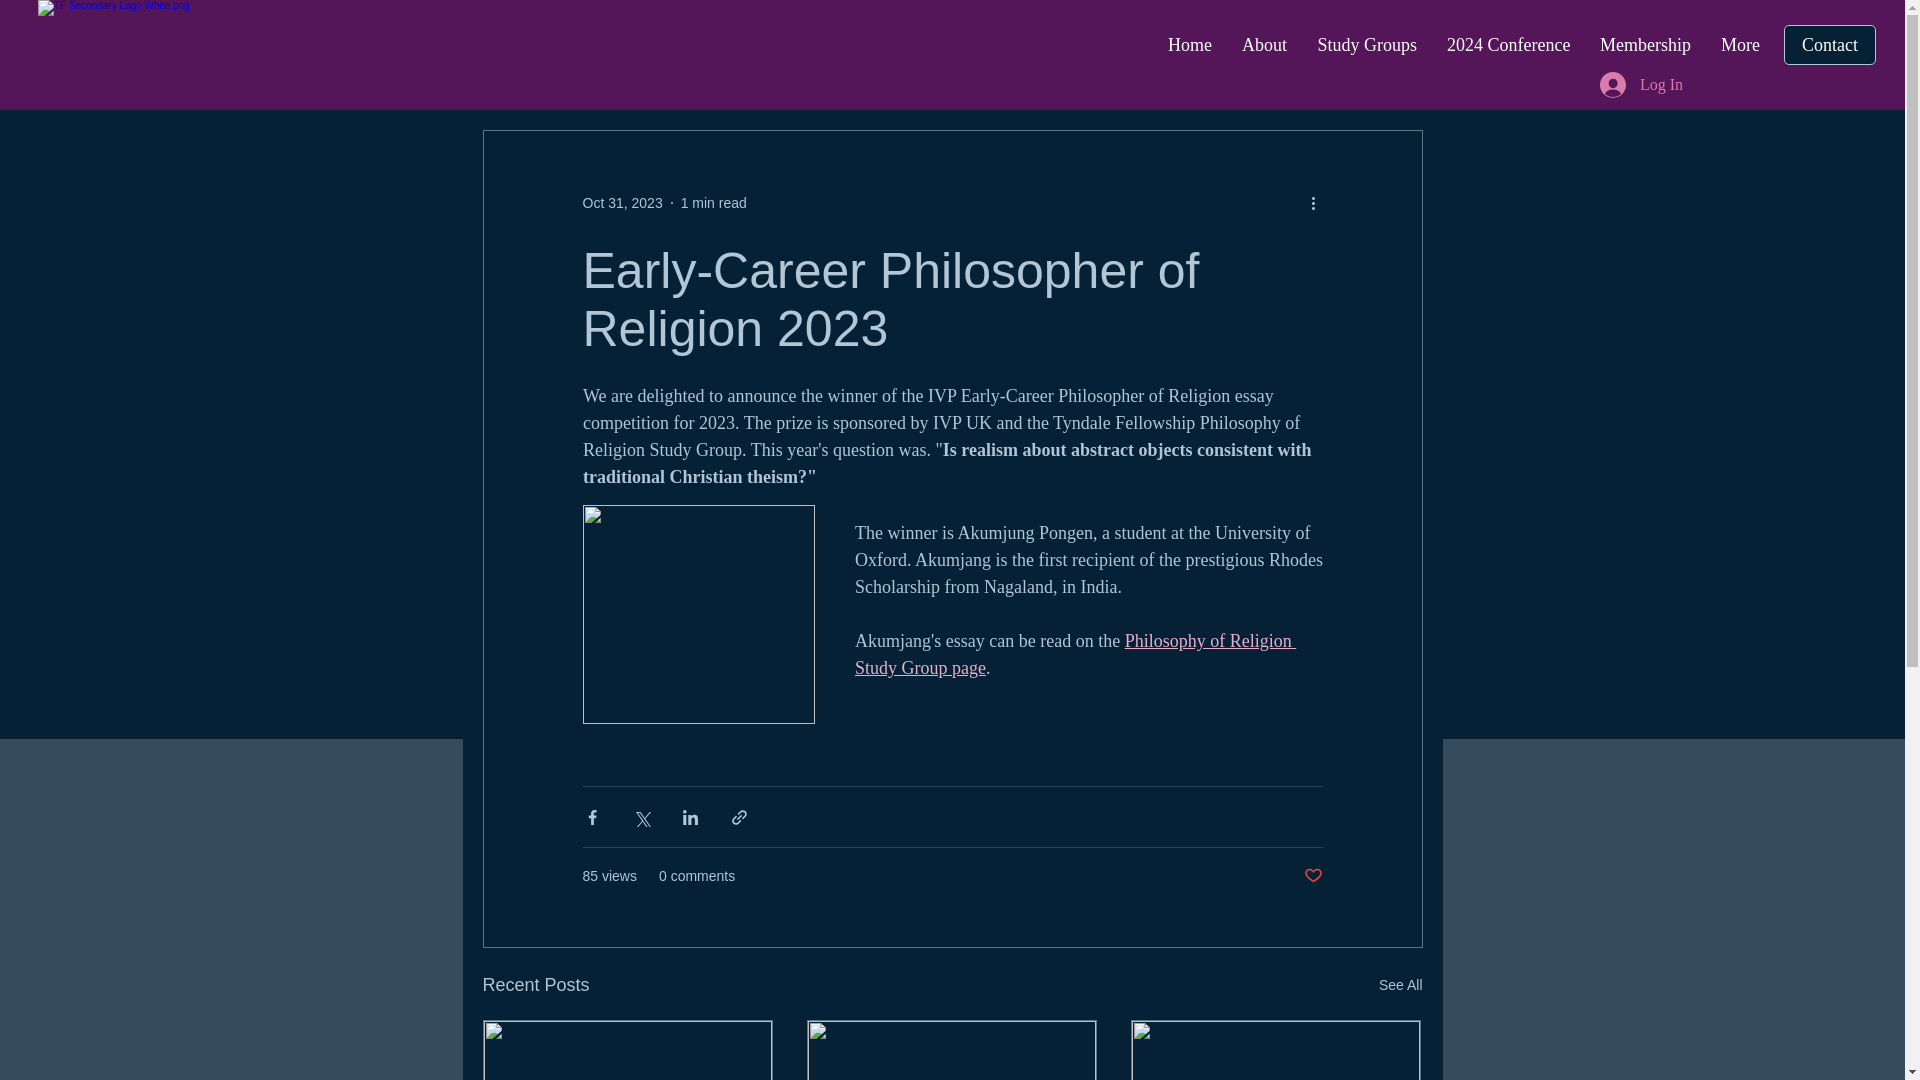 The height and width of the screenshot is (1080, 1920). What do you see at coordinates (1312, 876) in the screenshot?
I see `Post not marked as liked` at bounding box center [1312, 876].